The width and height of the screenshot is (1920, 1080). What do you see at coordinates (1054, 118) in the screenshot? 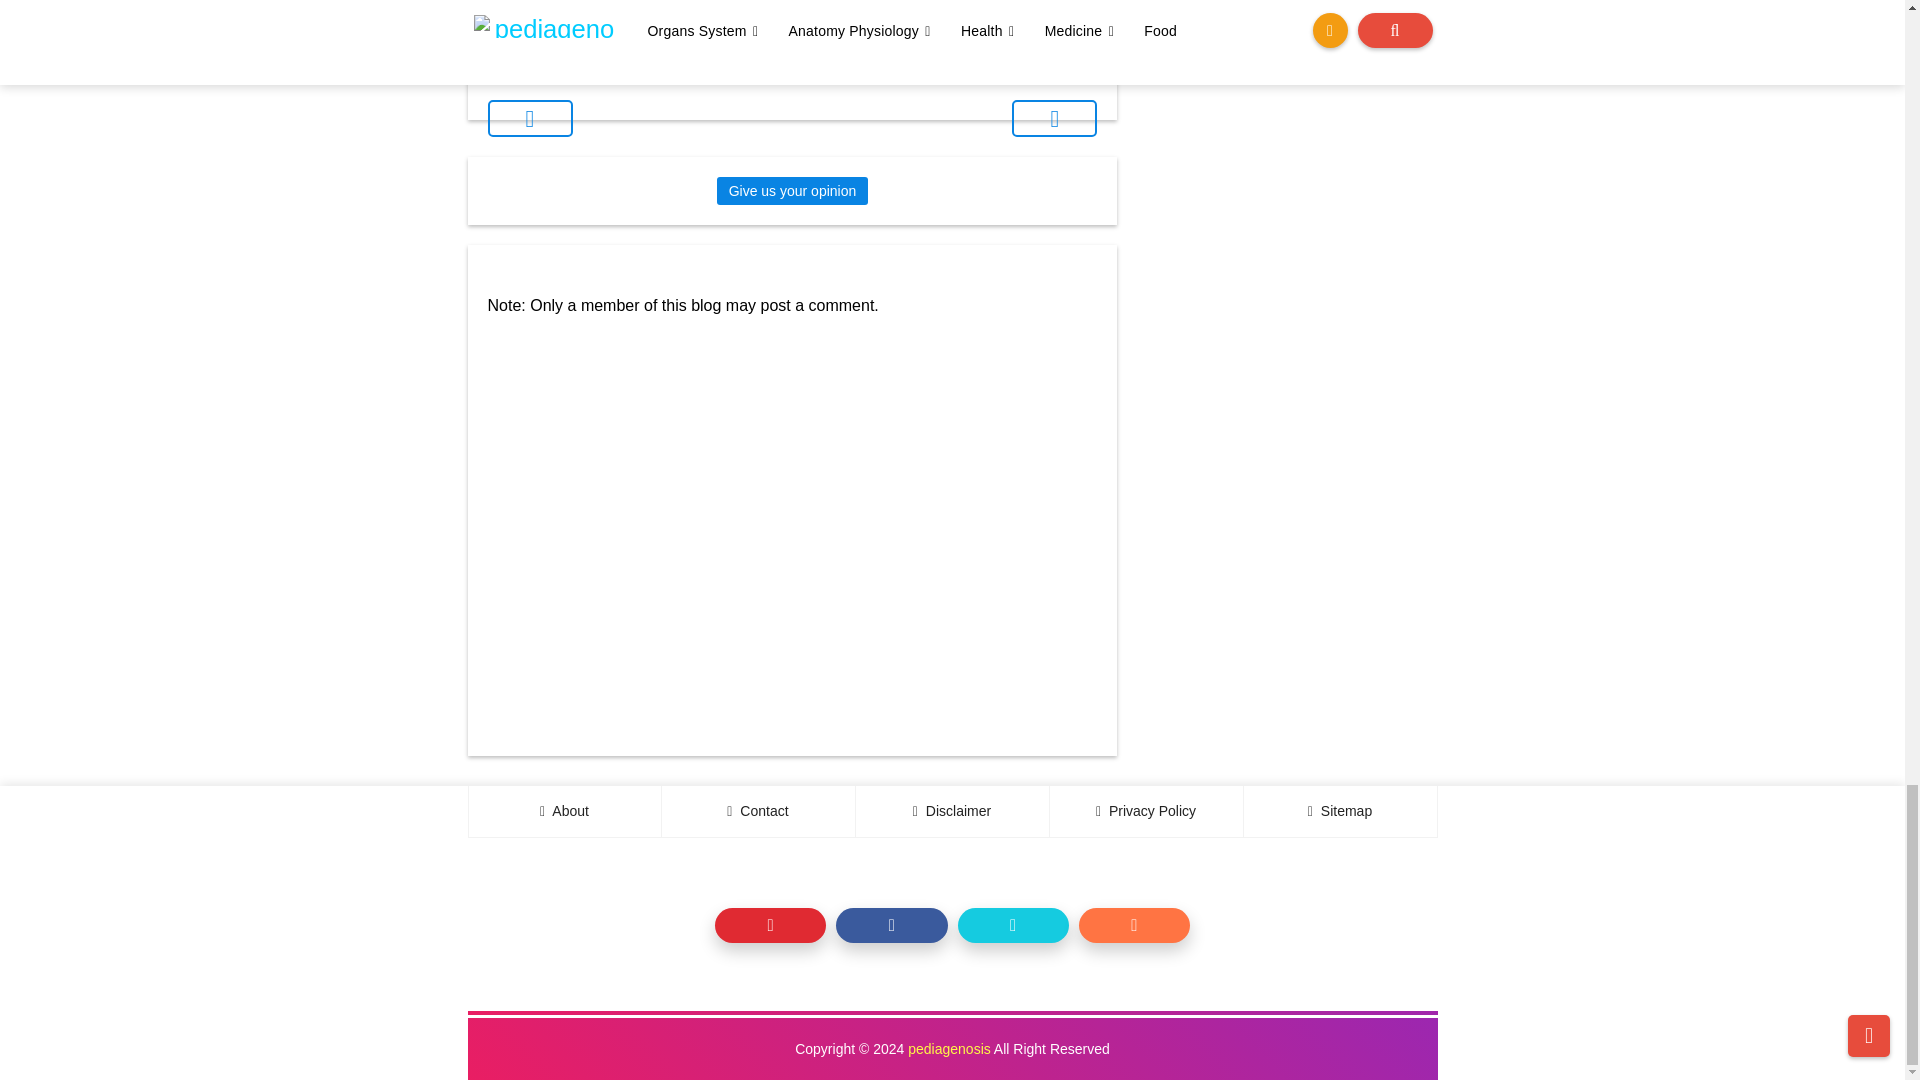
I see `Older Post` at bounding box center [1054, 118].